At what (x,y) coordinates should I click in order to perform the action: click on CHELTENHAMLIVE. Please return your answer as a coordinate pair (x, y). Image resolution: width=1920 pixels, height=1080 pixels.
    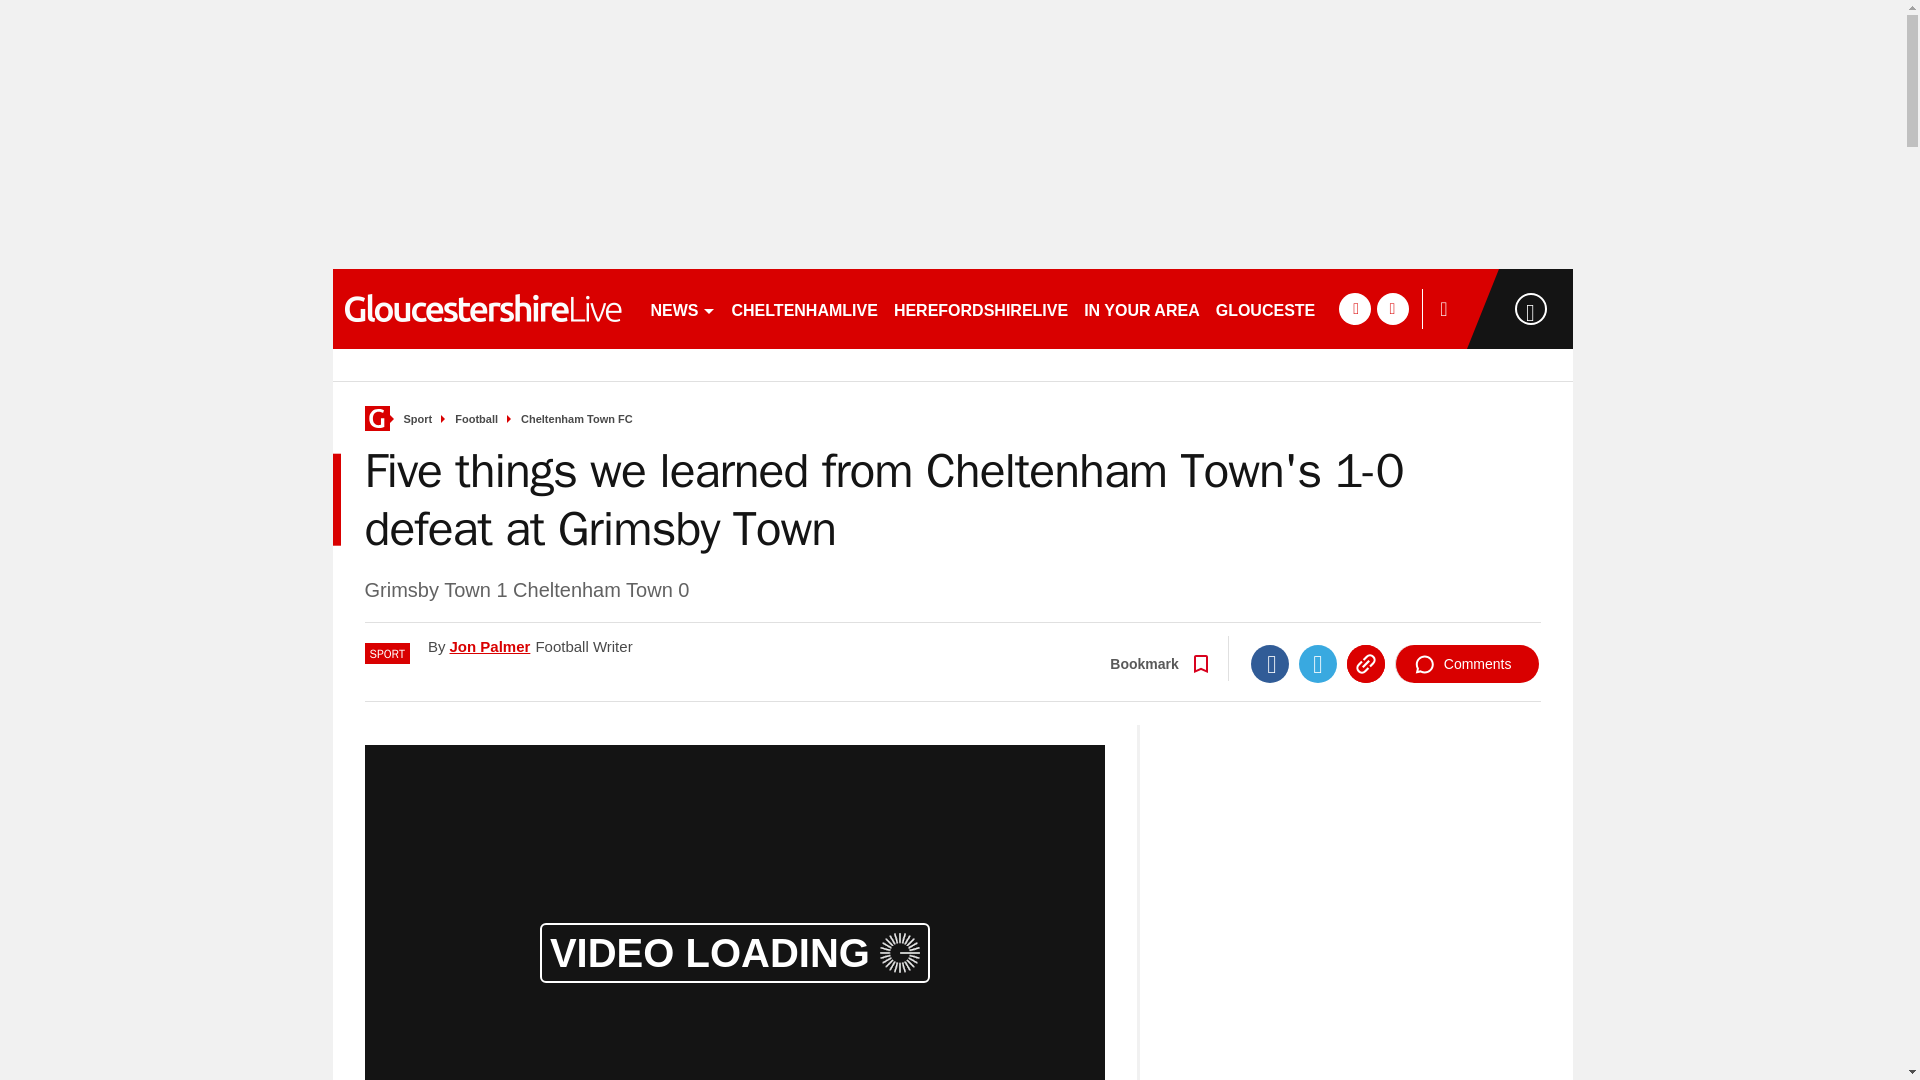
    Looking at the image, I should click on (804, 308).